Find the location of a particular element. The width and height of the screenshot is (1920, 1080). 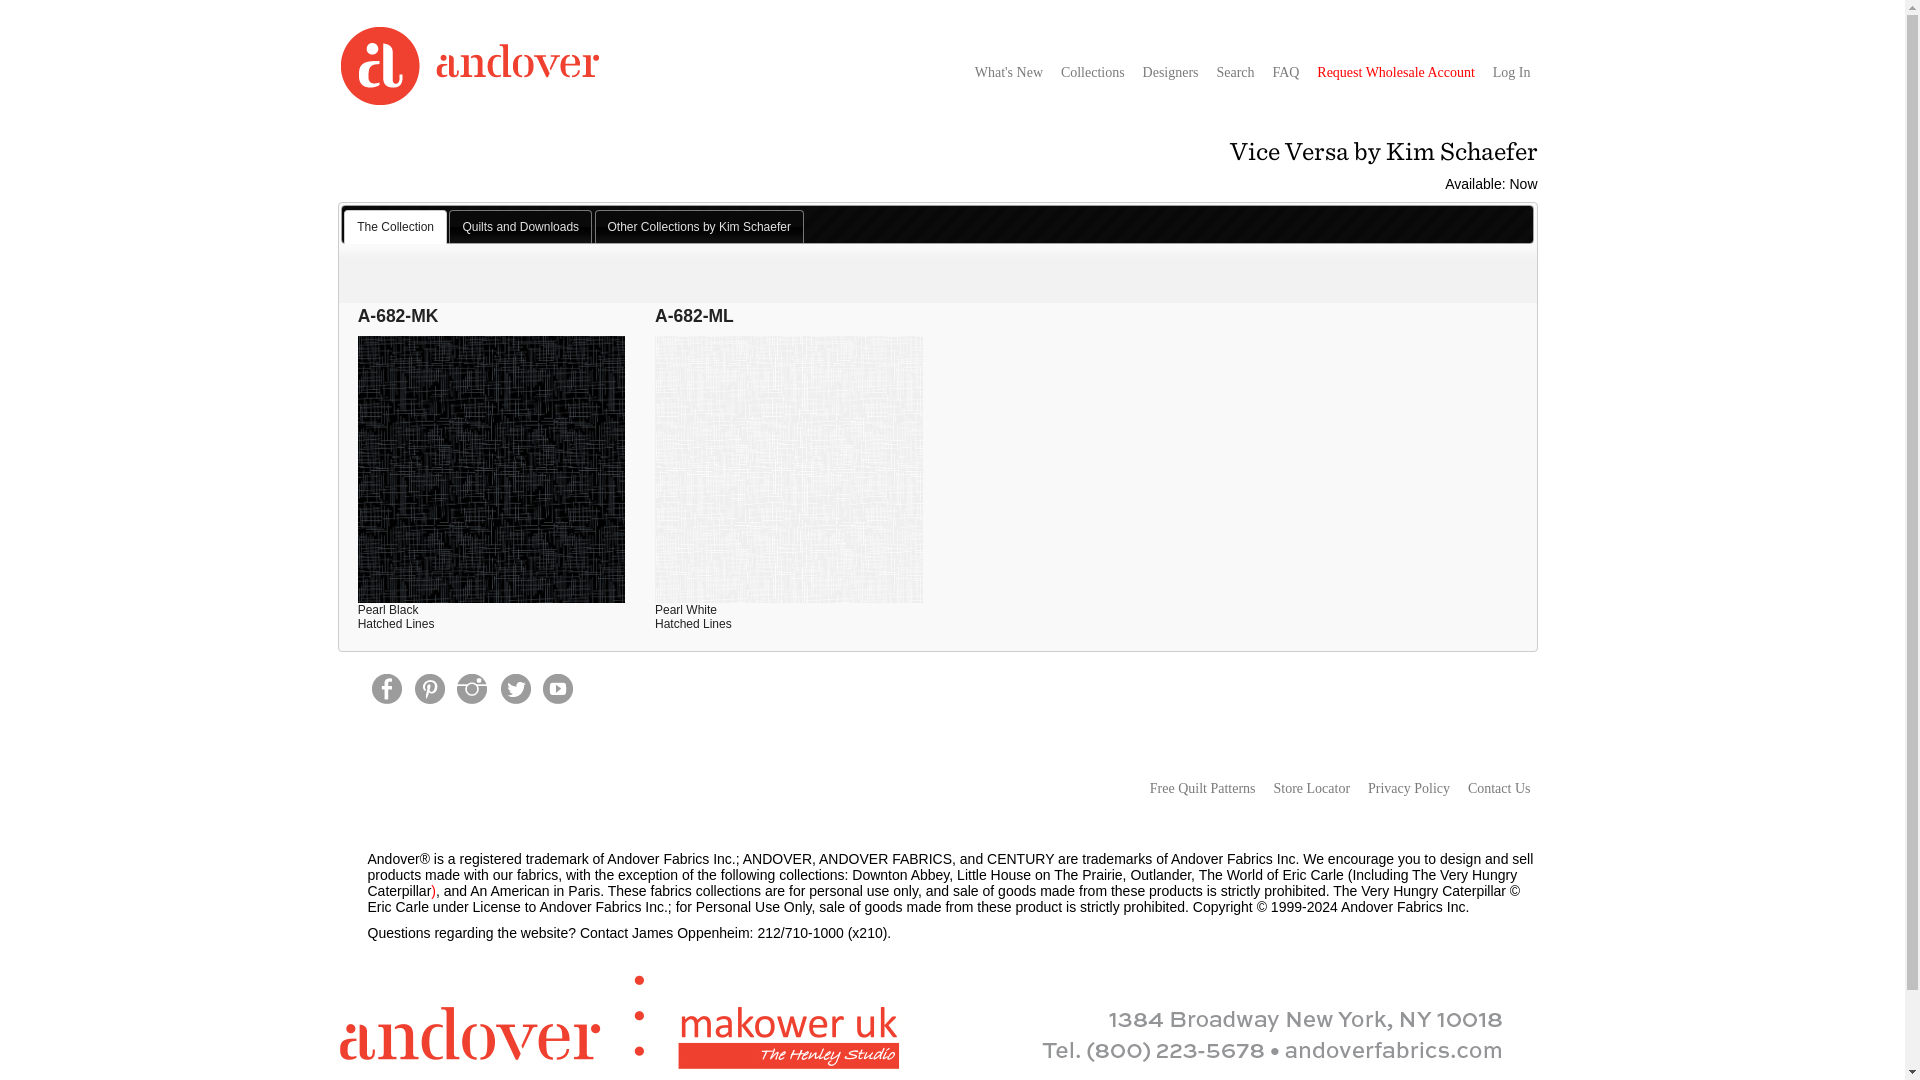

Log In is located at coordinates (1512, 73).